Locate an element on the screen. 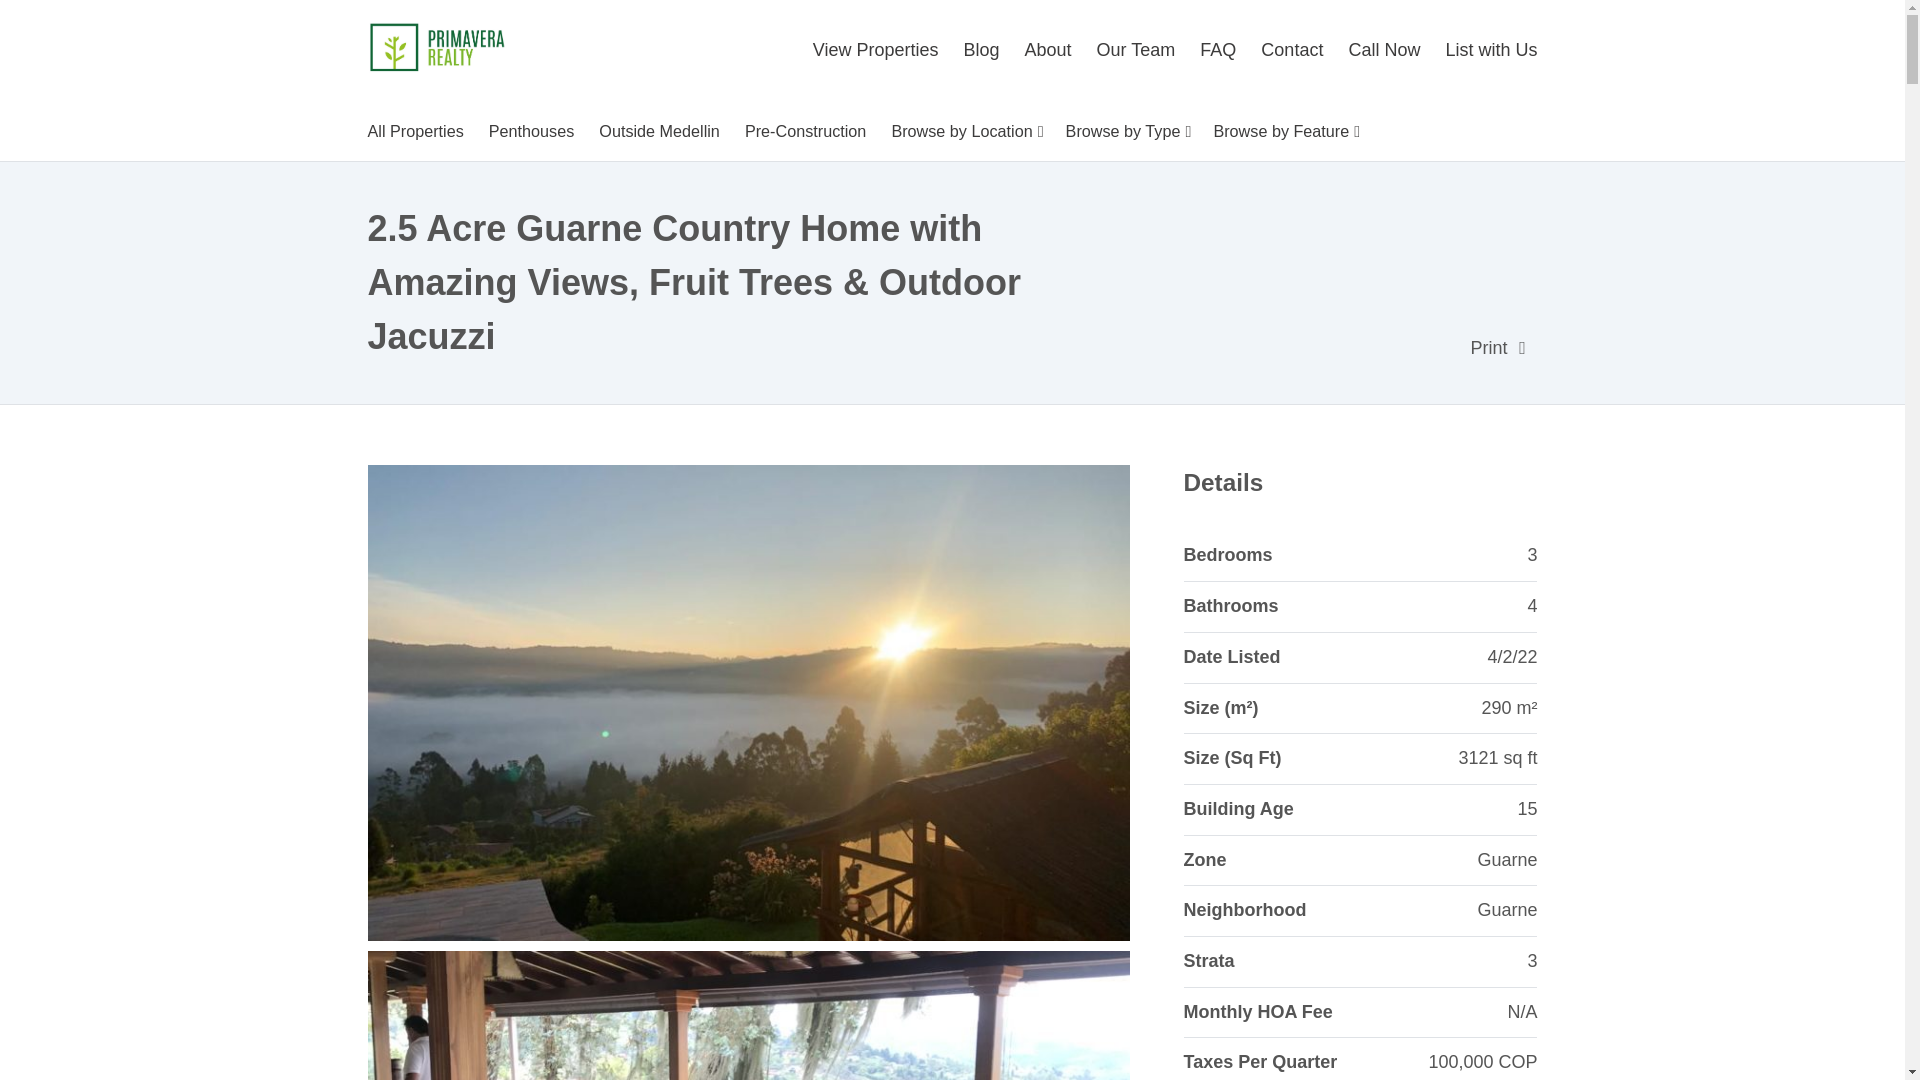  Browse by Location is located at coordinates (966, 130).